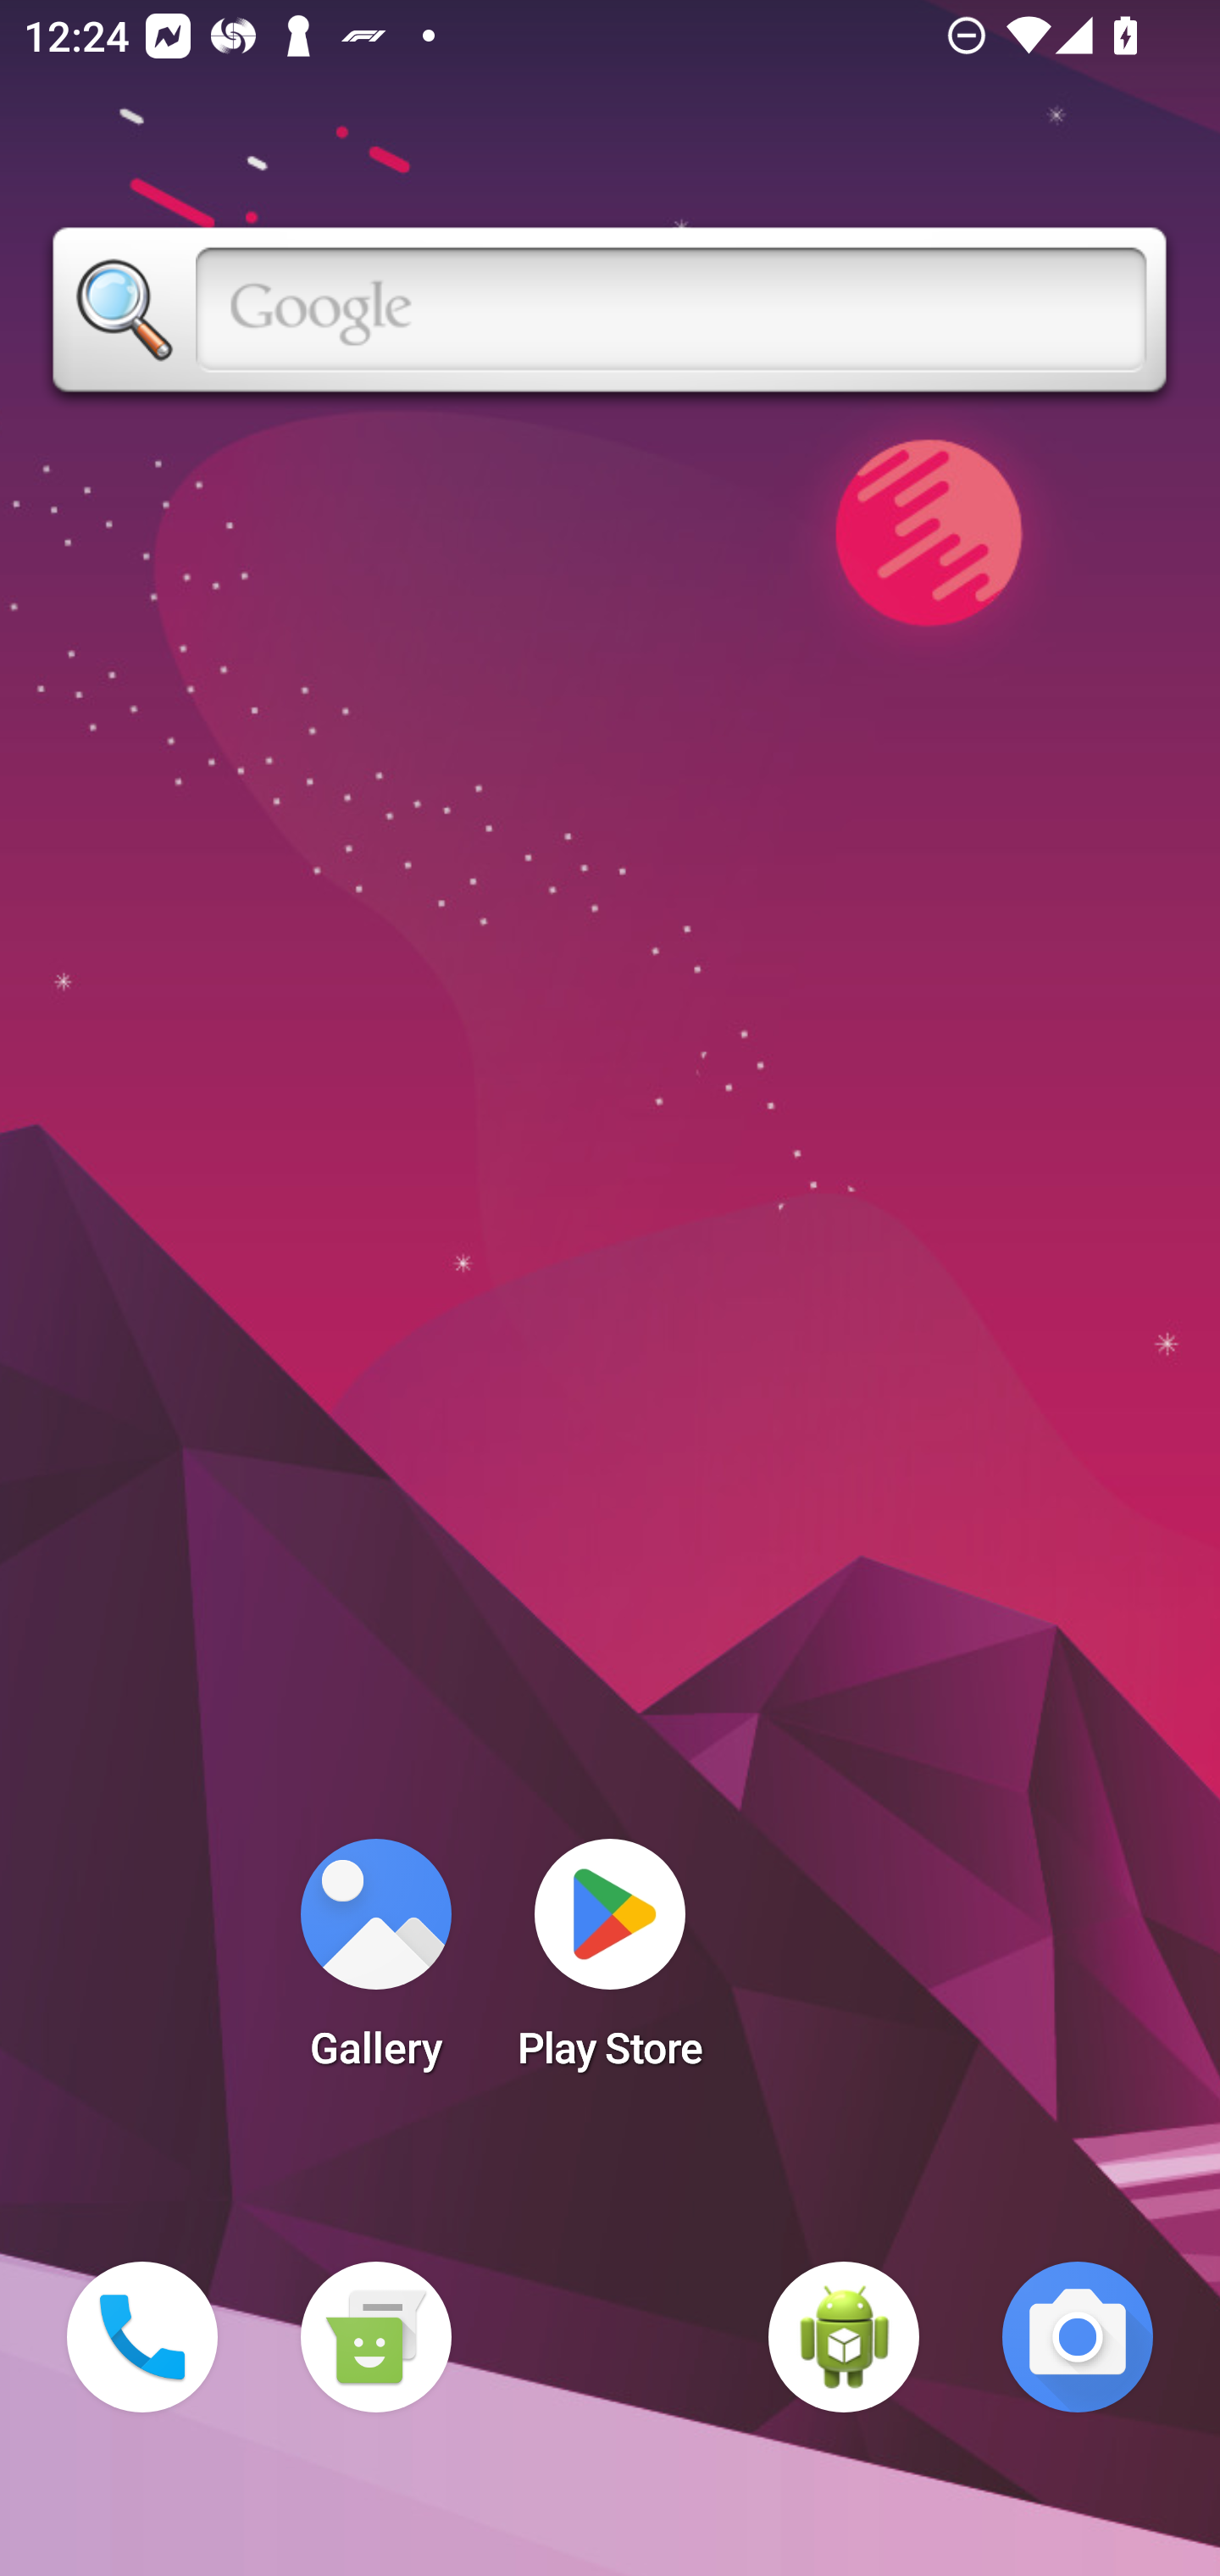  Describe the element at coordinates (375, 2337) in the screenshot. I see `Messaging` at that location.